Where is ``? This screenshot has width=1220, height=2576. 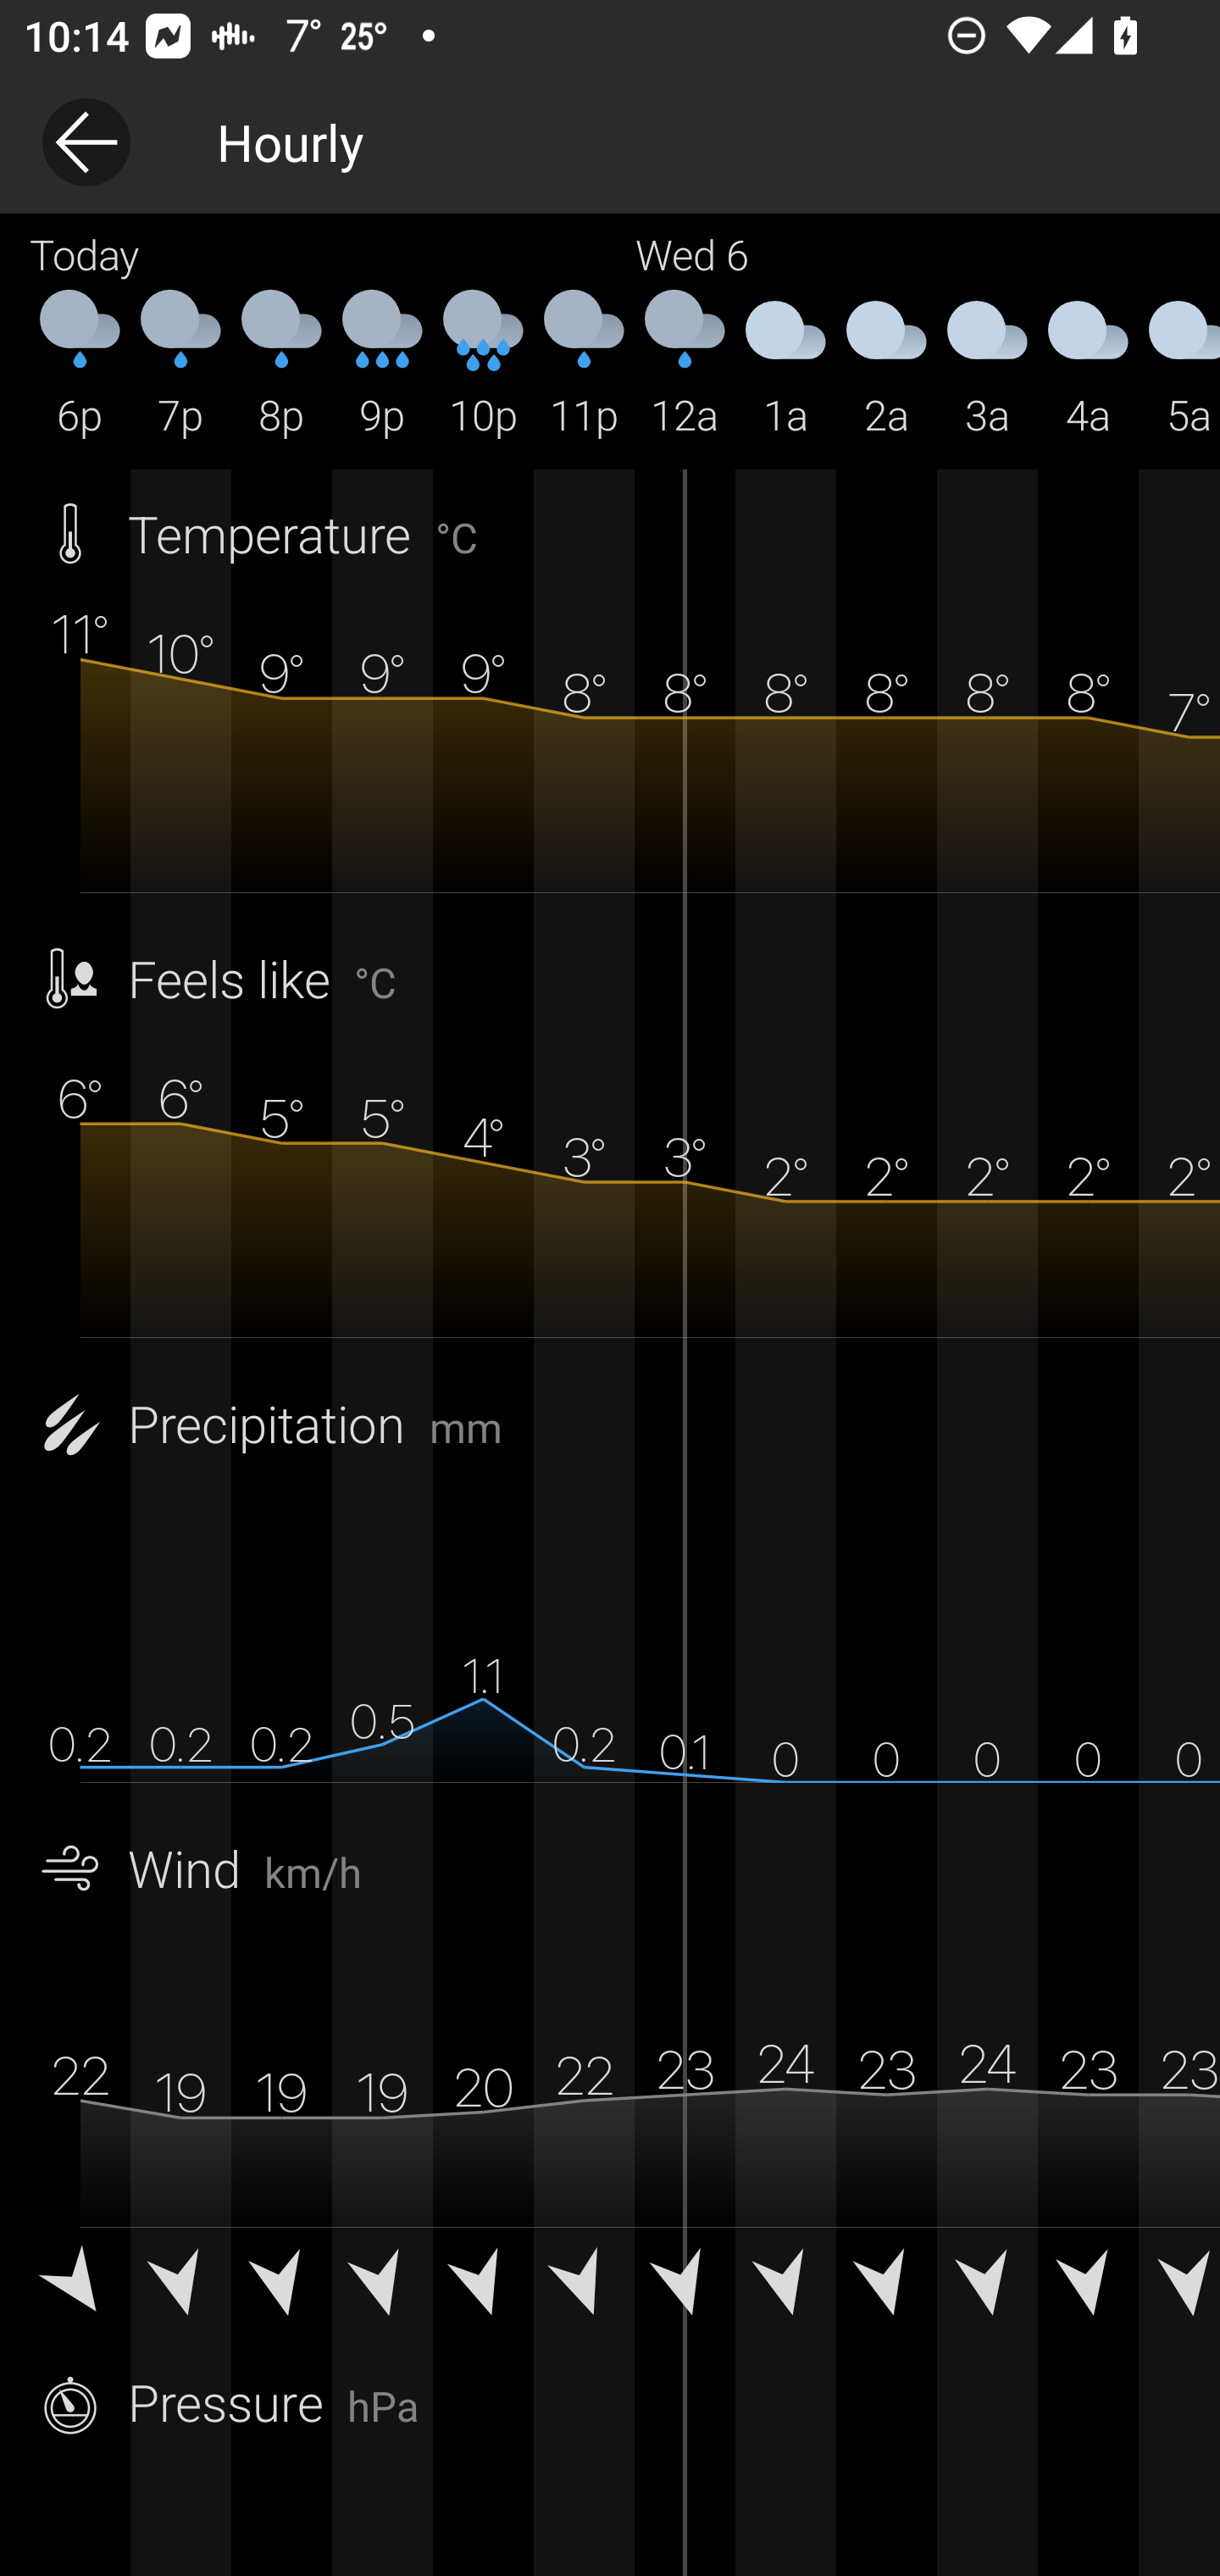
 is located at coordinates (785, 2286).